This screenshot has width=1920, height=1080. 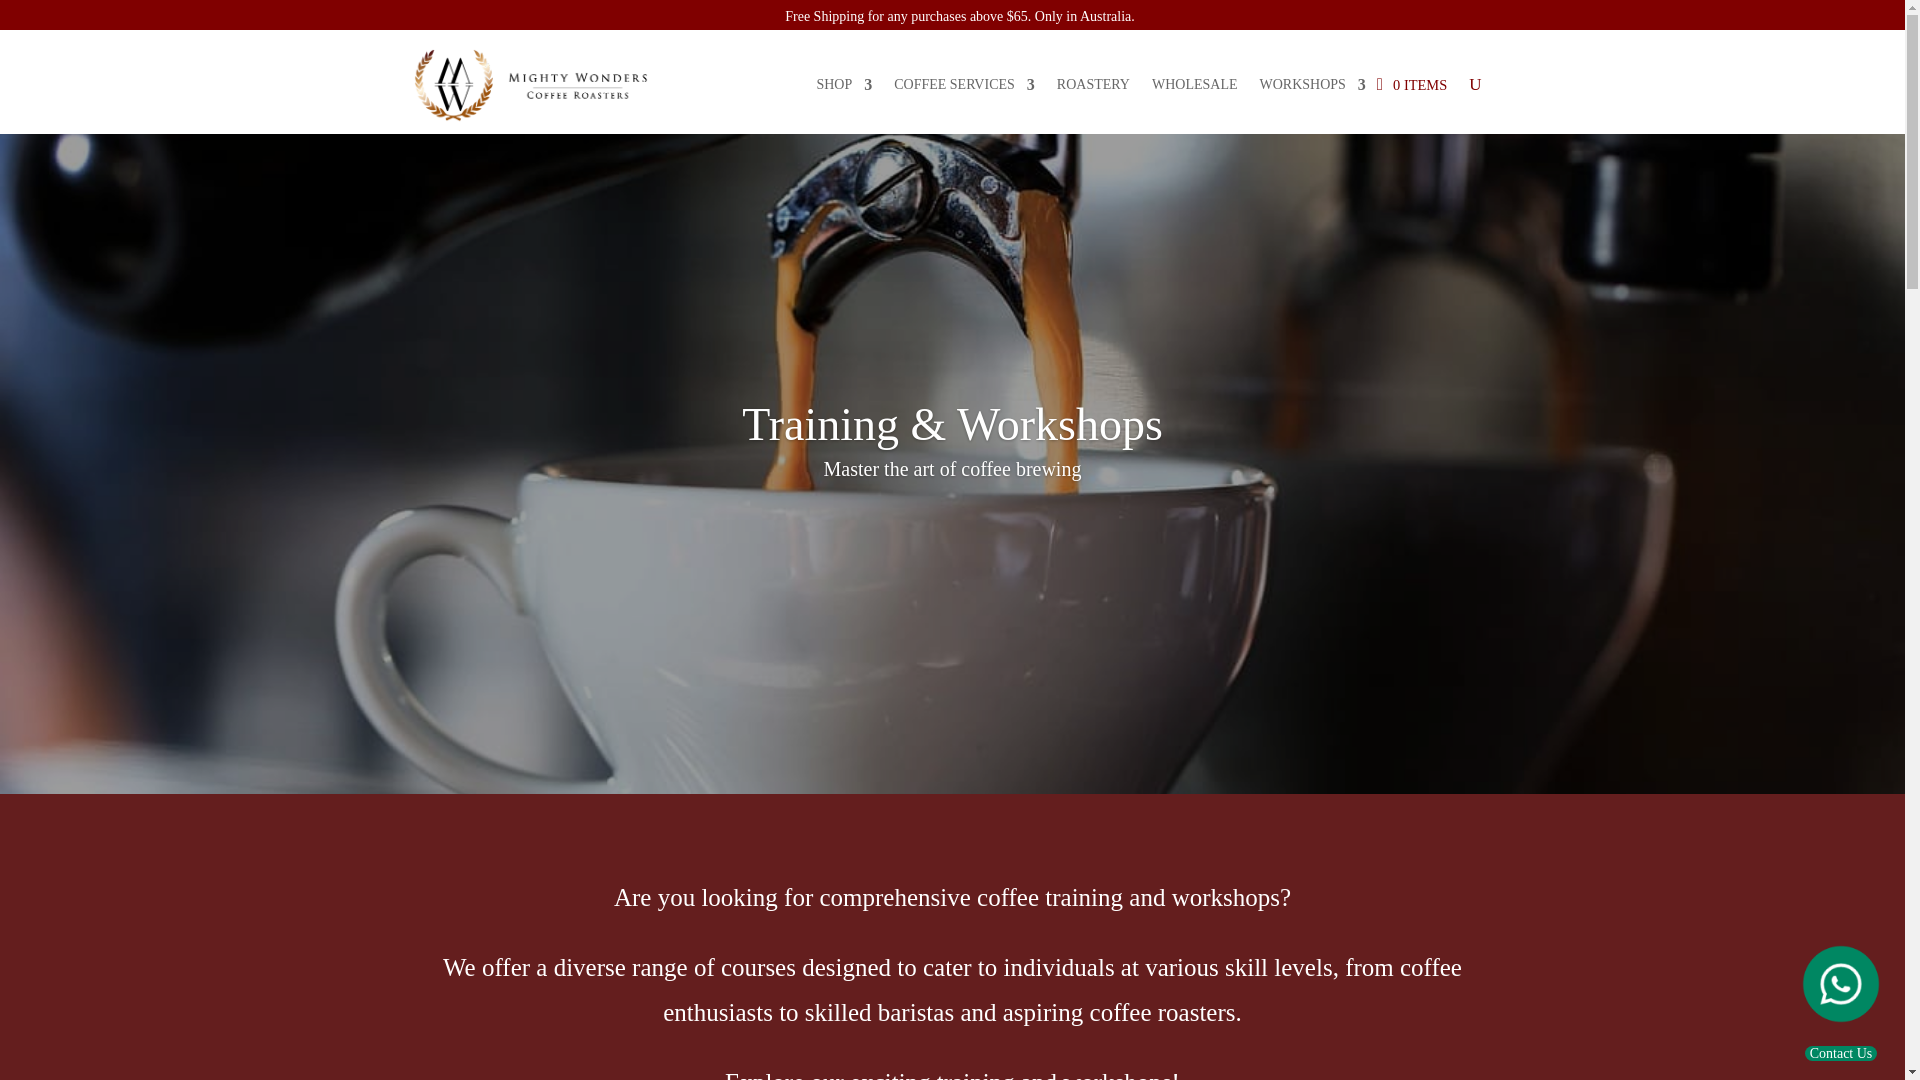 What do you see at coordinates (1195, 85) in the screenshot?
I see `WHOLESALE` at bounding box center [1195, 85].